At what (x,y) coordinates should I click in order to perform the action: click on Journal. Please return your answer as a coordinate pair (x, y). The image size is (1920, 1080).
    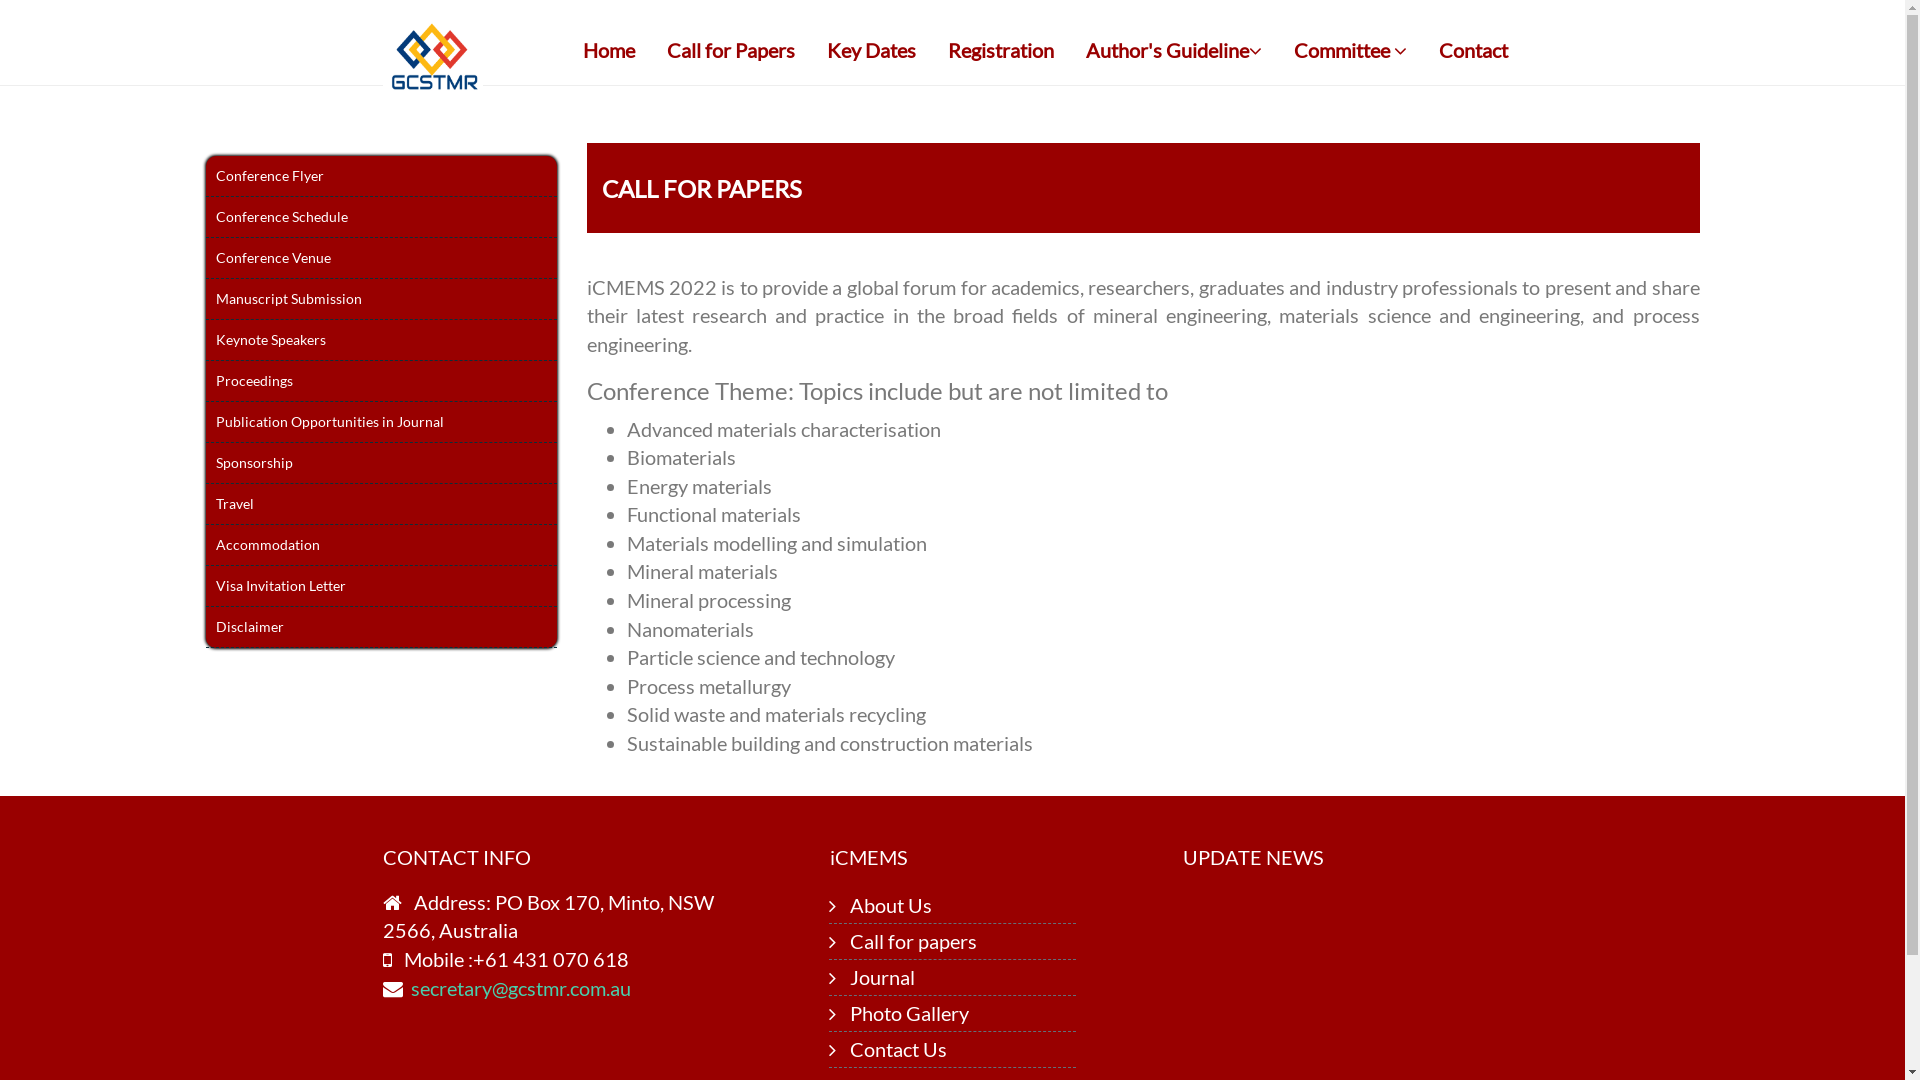
    Looking at the image, I should click on (882, 977).